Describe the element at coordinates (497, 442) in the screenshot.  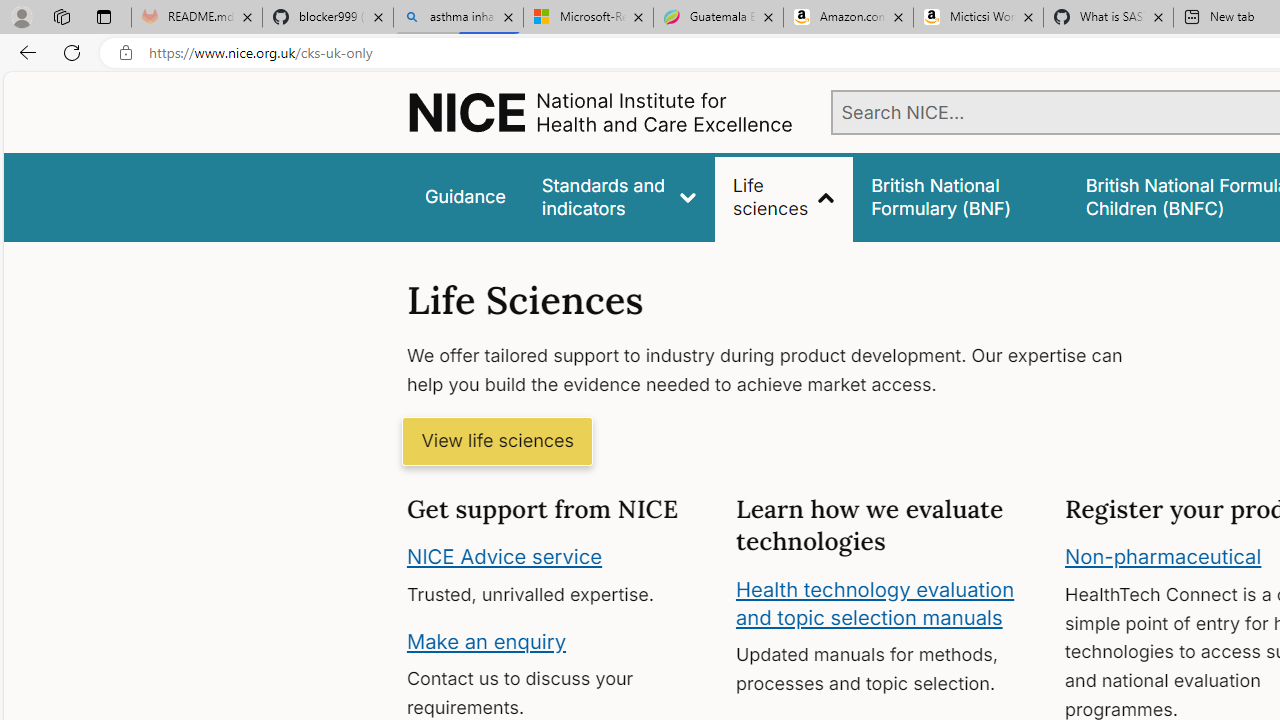
I see `View life sciences` at that location.